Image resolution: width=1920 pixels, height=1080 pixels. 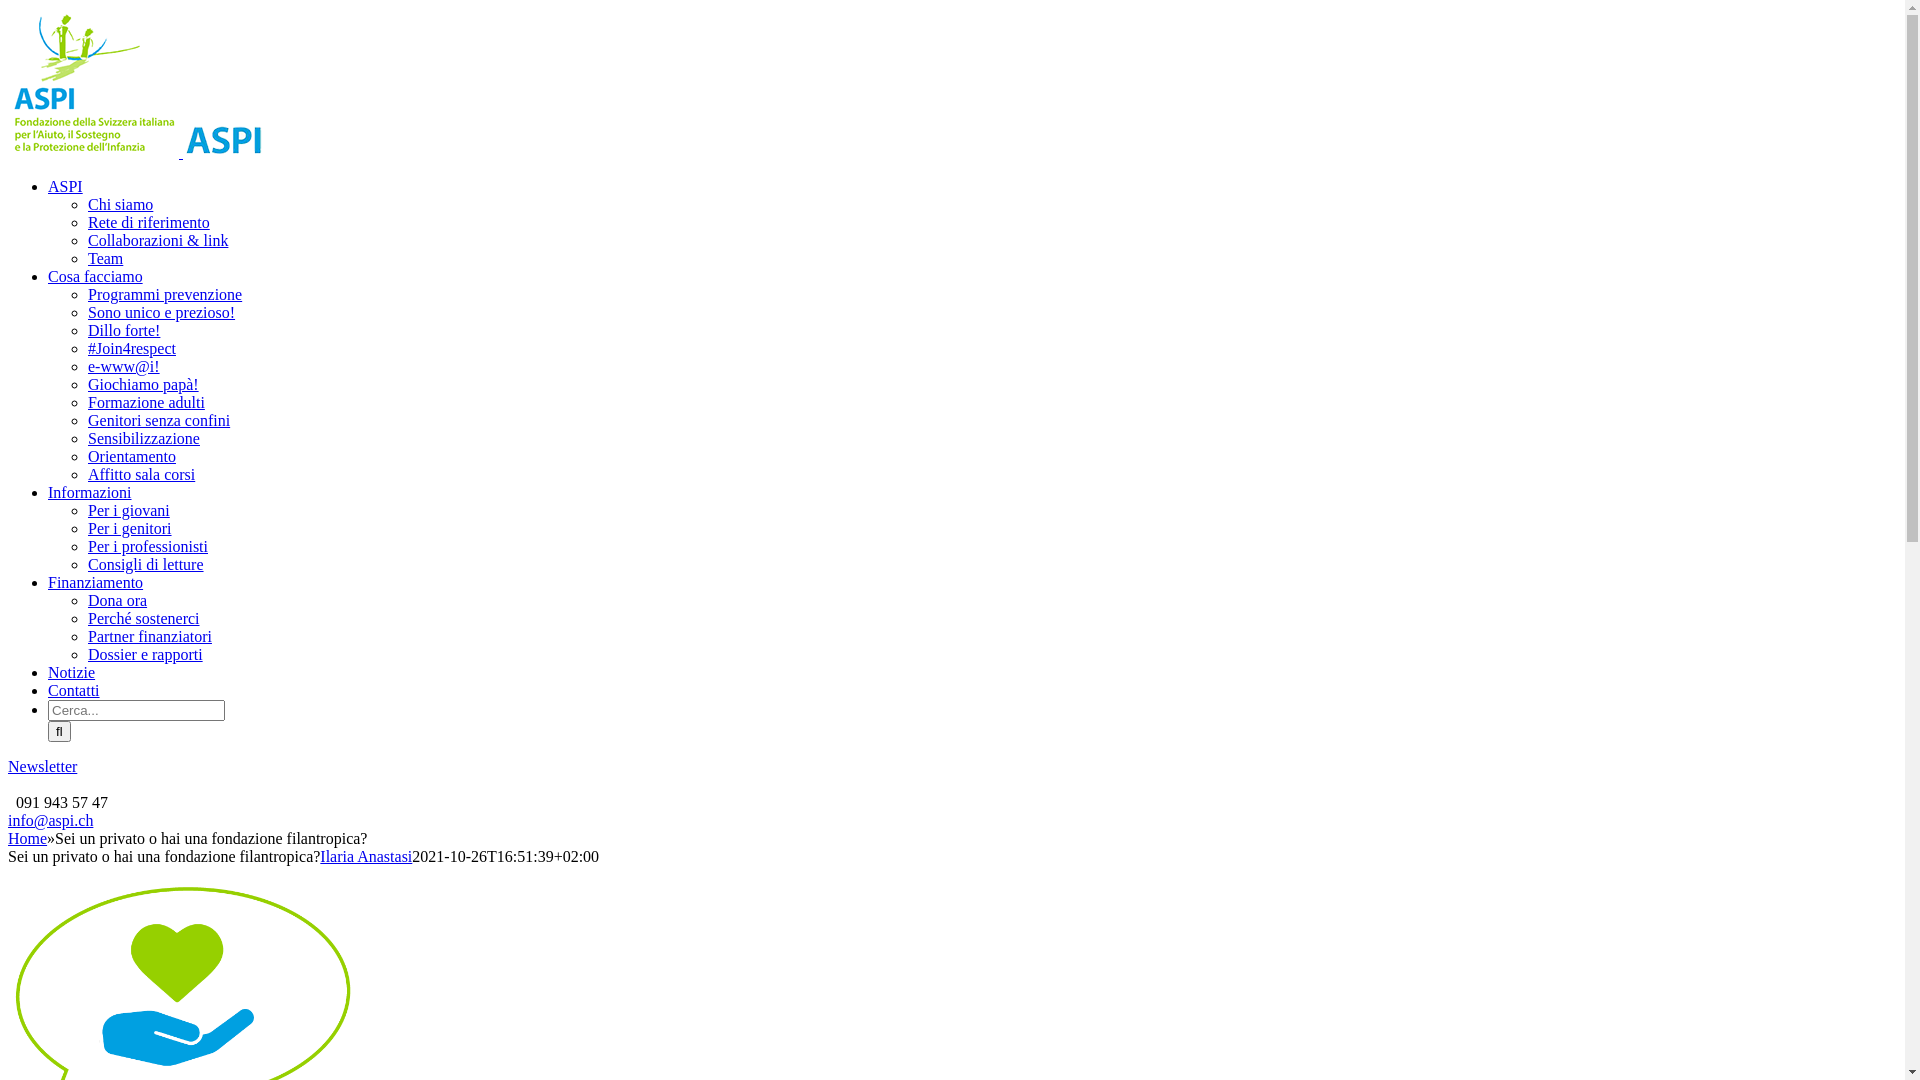 What do you see at coordinates (96, 276) in the screenshot?
I see `Cosa facciamo` at bounding box center [96, 276].